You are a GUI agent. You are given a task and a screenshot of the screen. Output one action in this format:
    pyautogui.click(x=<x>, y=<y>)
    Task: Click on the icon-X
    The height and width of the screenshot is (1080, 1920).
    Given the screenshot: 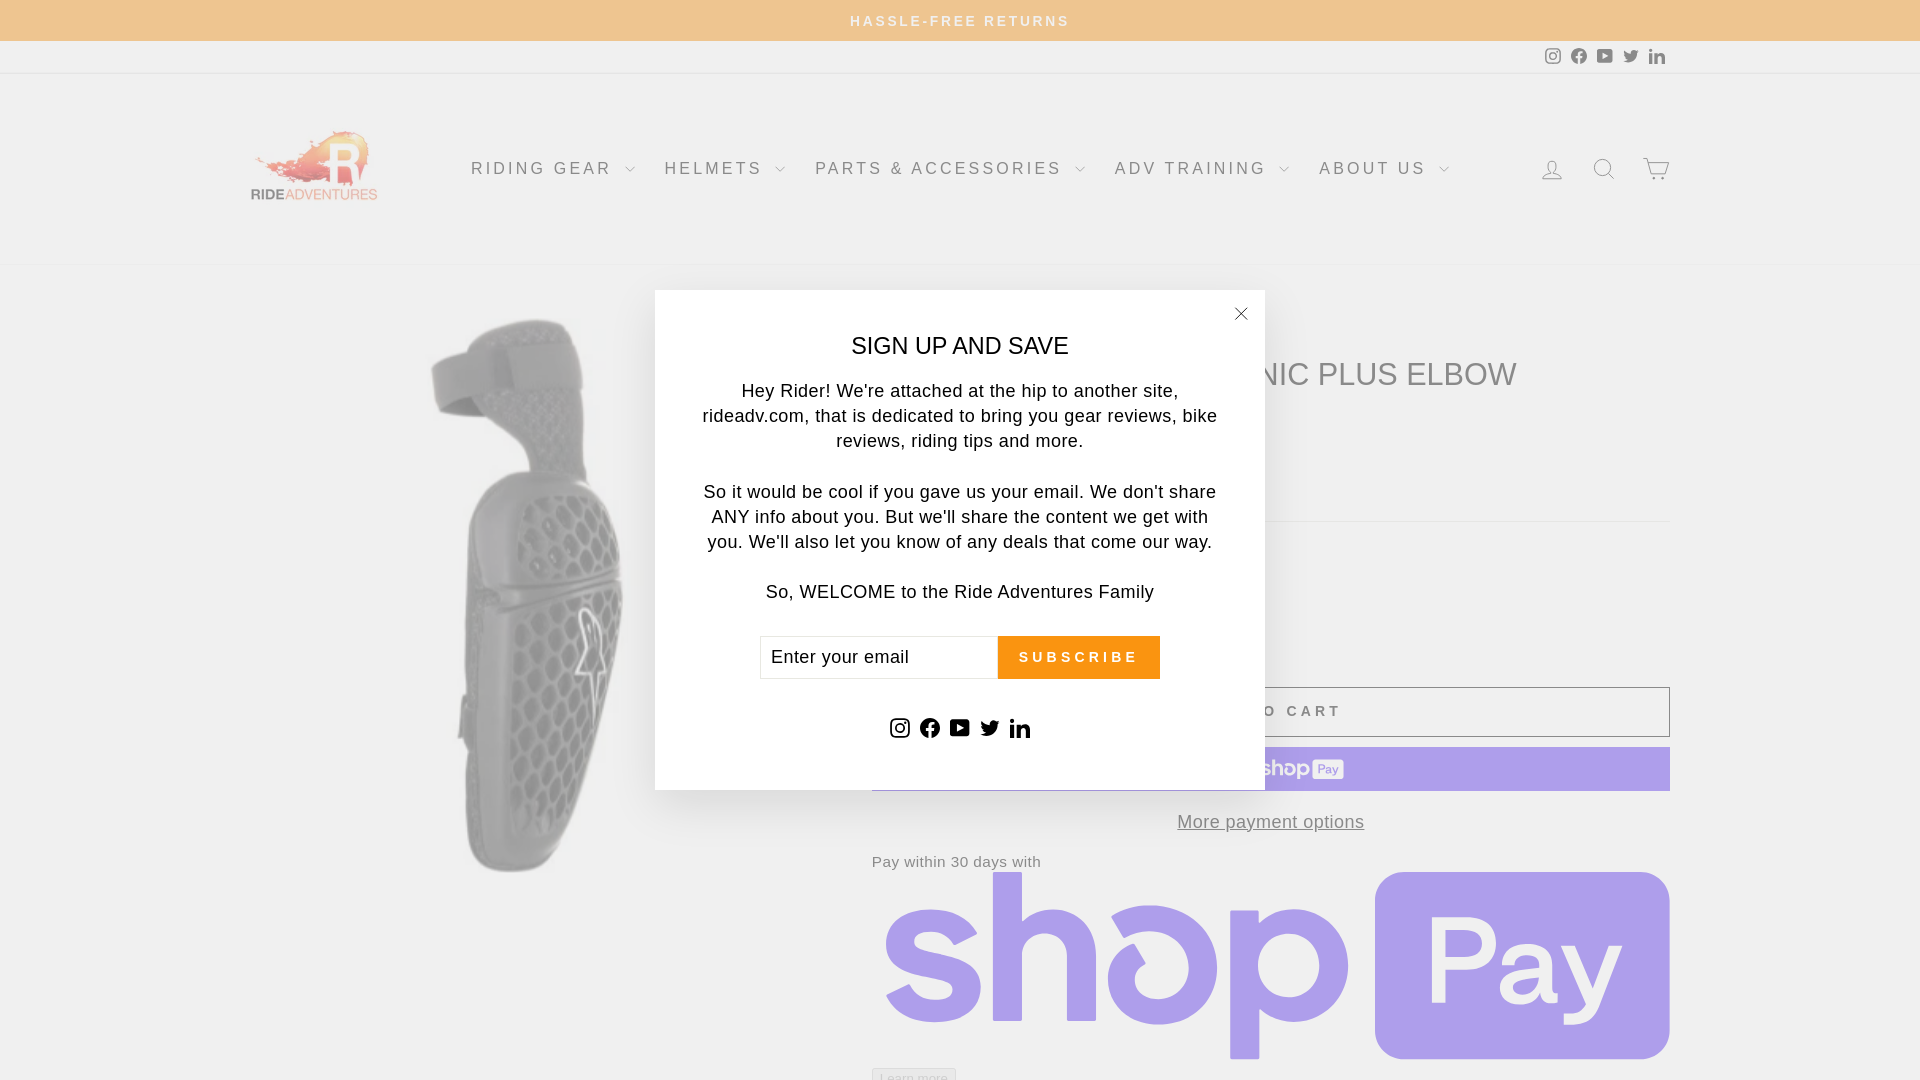 What is the action you would take?
    pyautogui.click(x=1240, y=314)
    